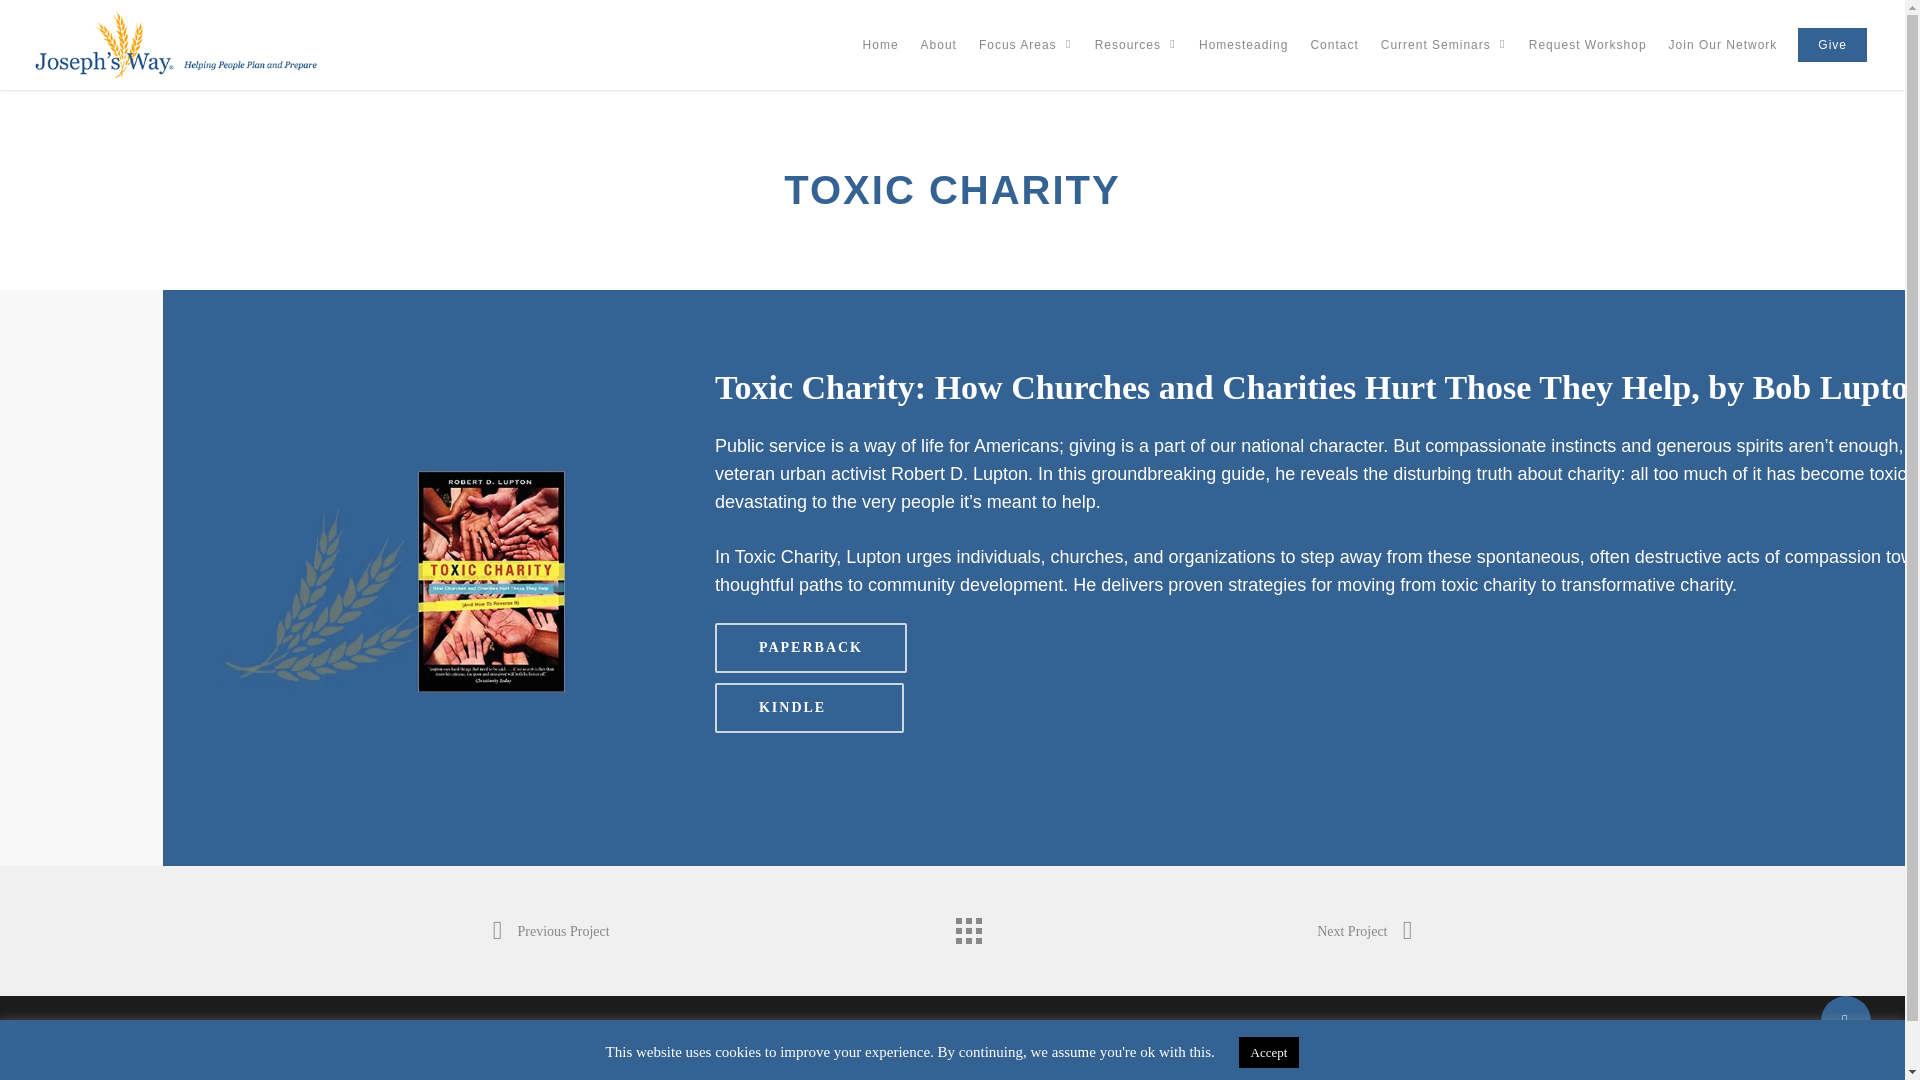 The image size is (1920, 1080). I want to click on Homesteading, so click(1242, 47).